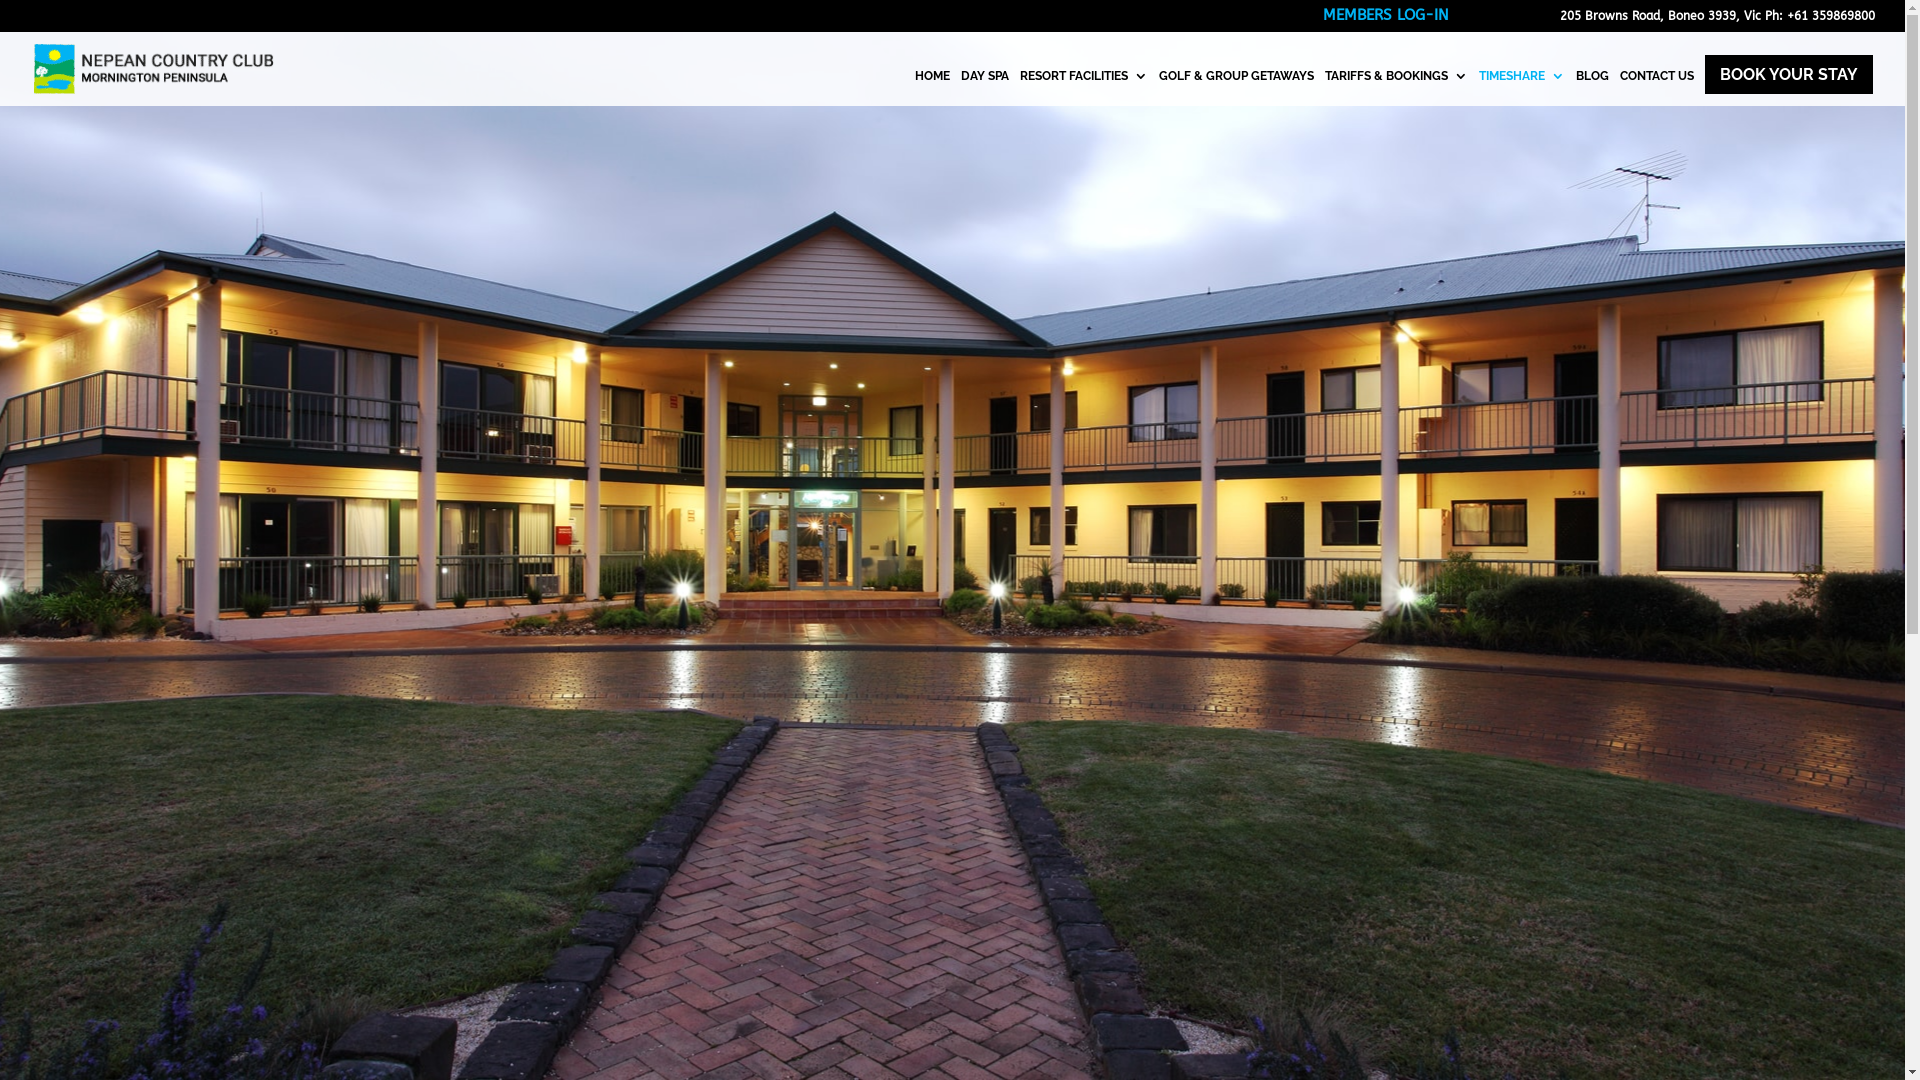 Image resolution: width=1920 pixels, height=1080 pixels. Describe the element at coordinates (1592, 88) in the screenshot. I see `BLOG` at that location.